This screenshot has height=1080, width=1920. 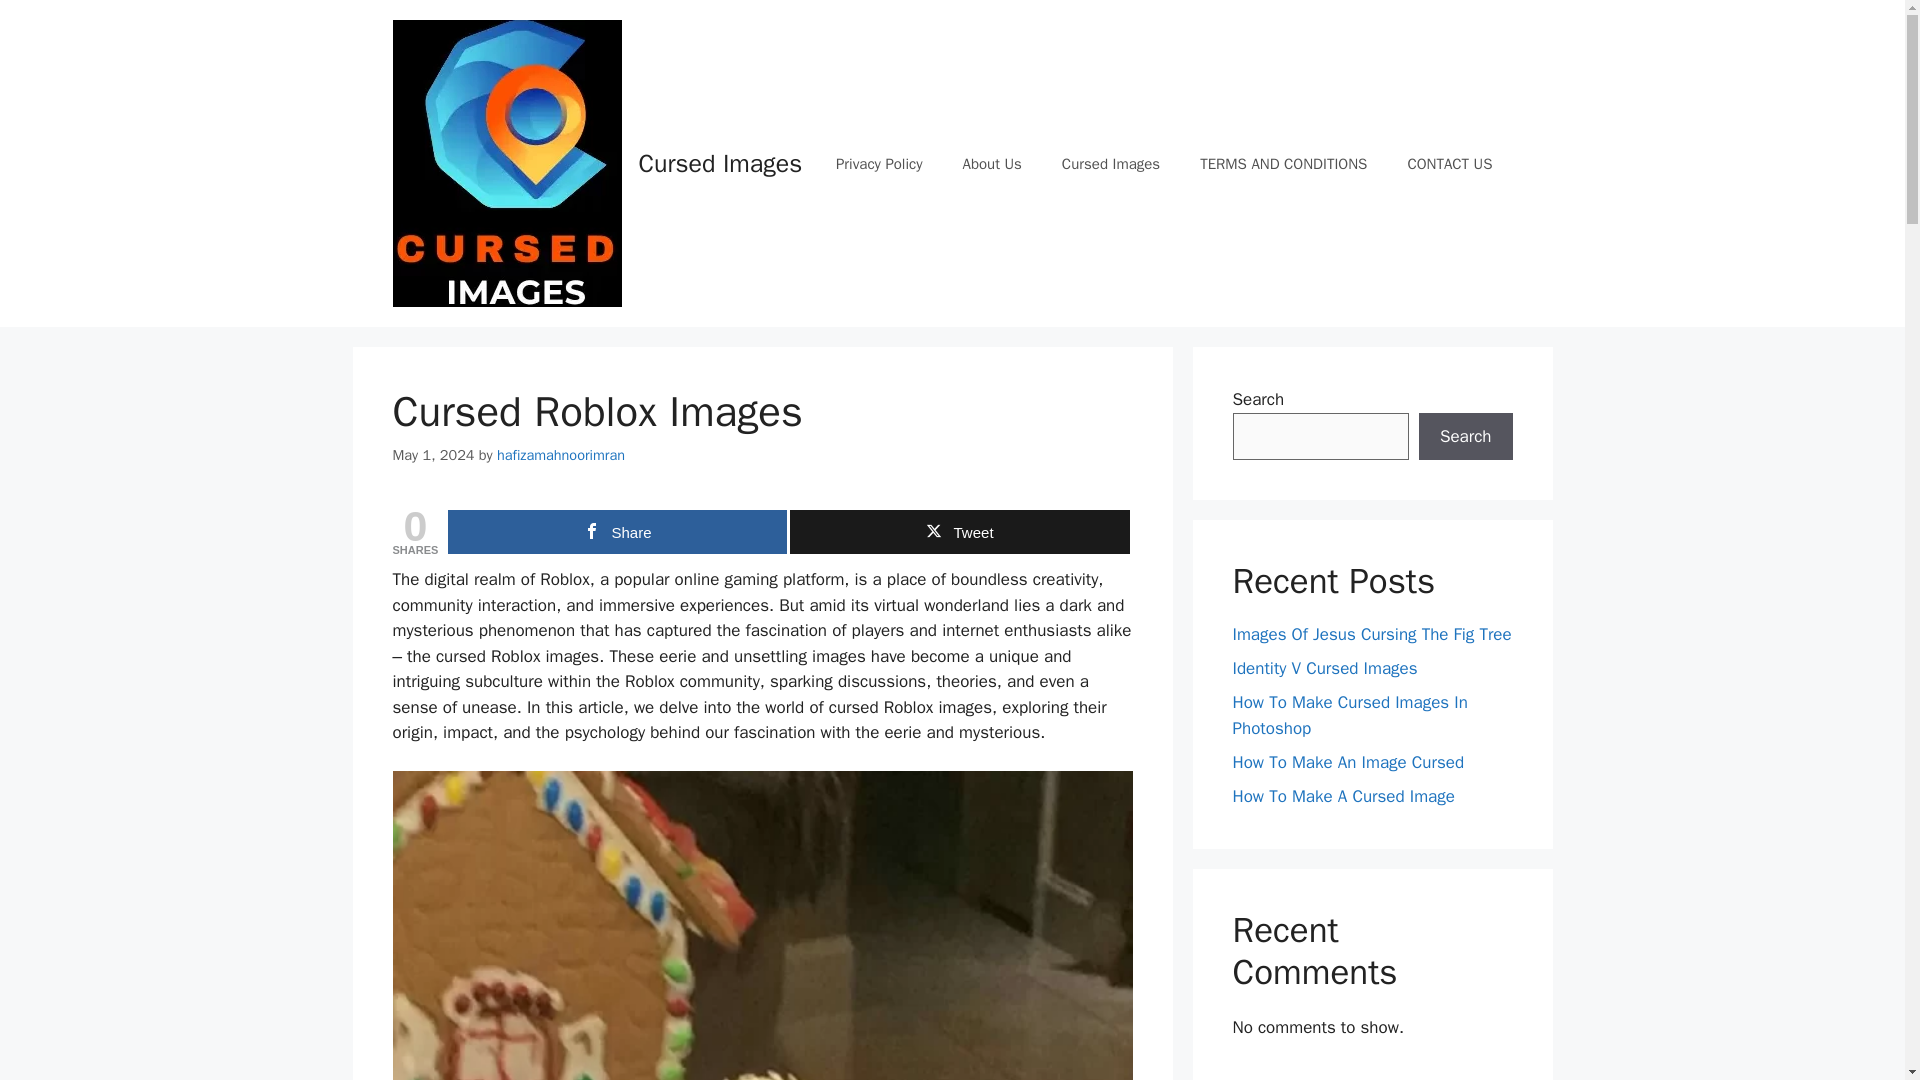 What do you see at coordinates (1324, 668) in the screenshot?
I see `Identity V Cursed Images` at bounding box center [1324, 668].